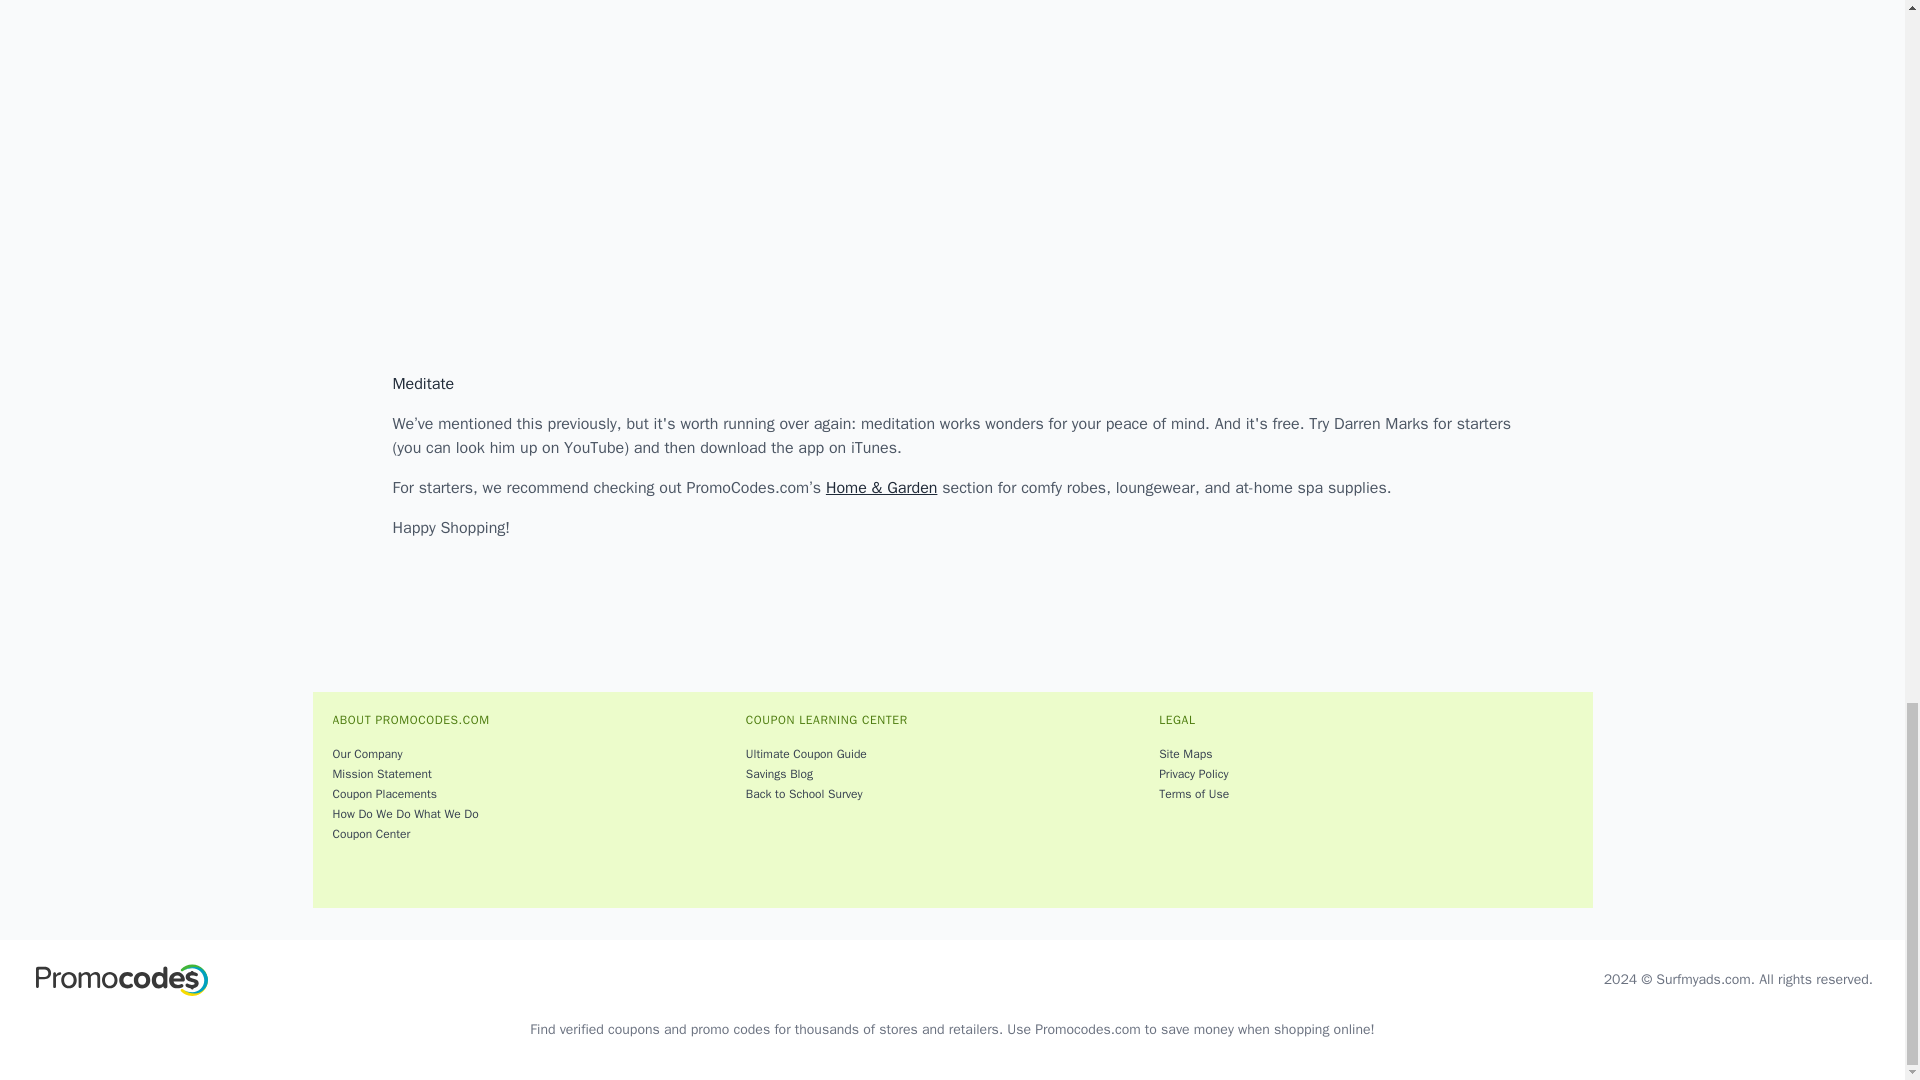 The width and height of the screenshot is (1920, 1080). I want to click on Back to School Survey, so click(948, 794).